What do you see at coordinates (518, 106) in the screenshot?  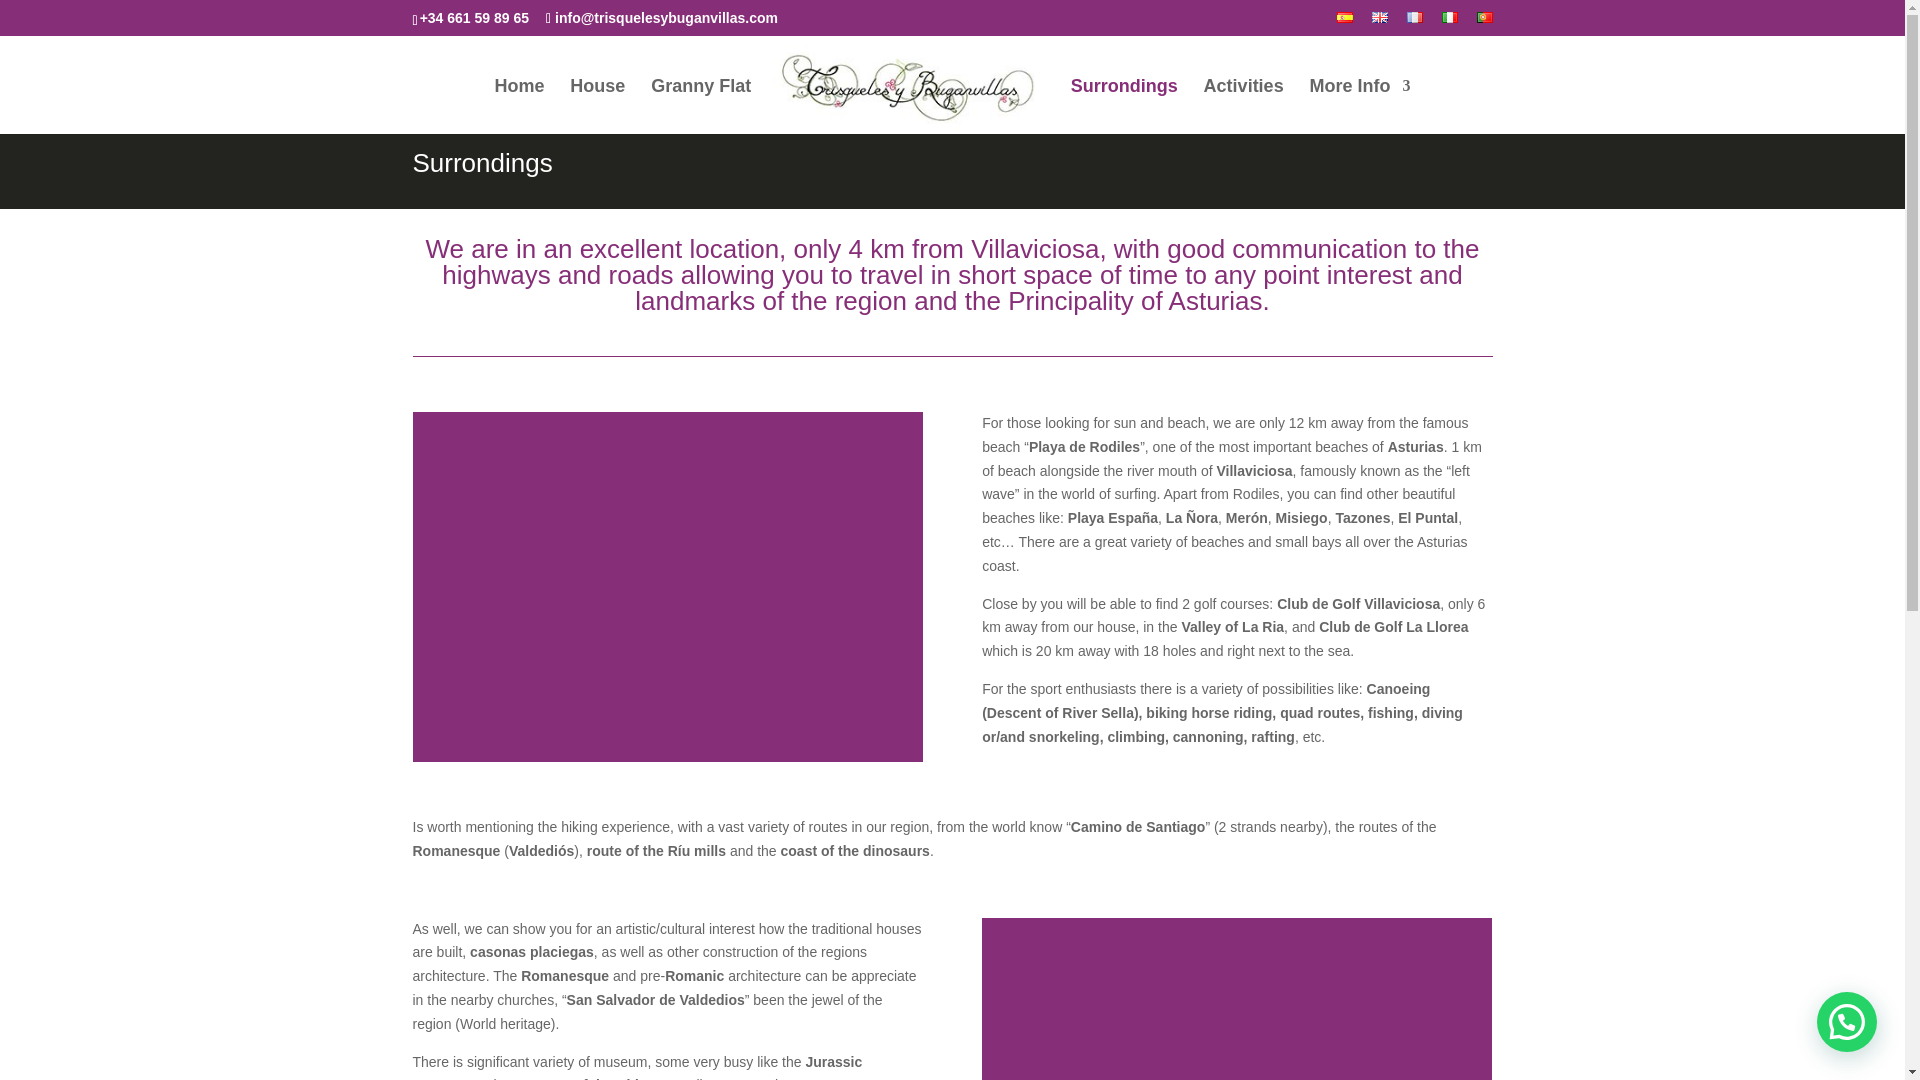 I see `Home` at bounding box center [518, 106].